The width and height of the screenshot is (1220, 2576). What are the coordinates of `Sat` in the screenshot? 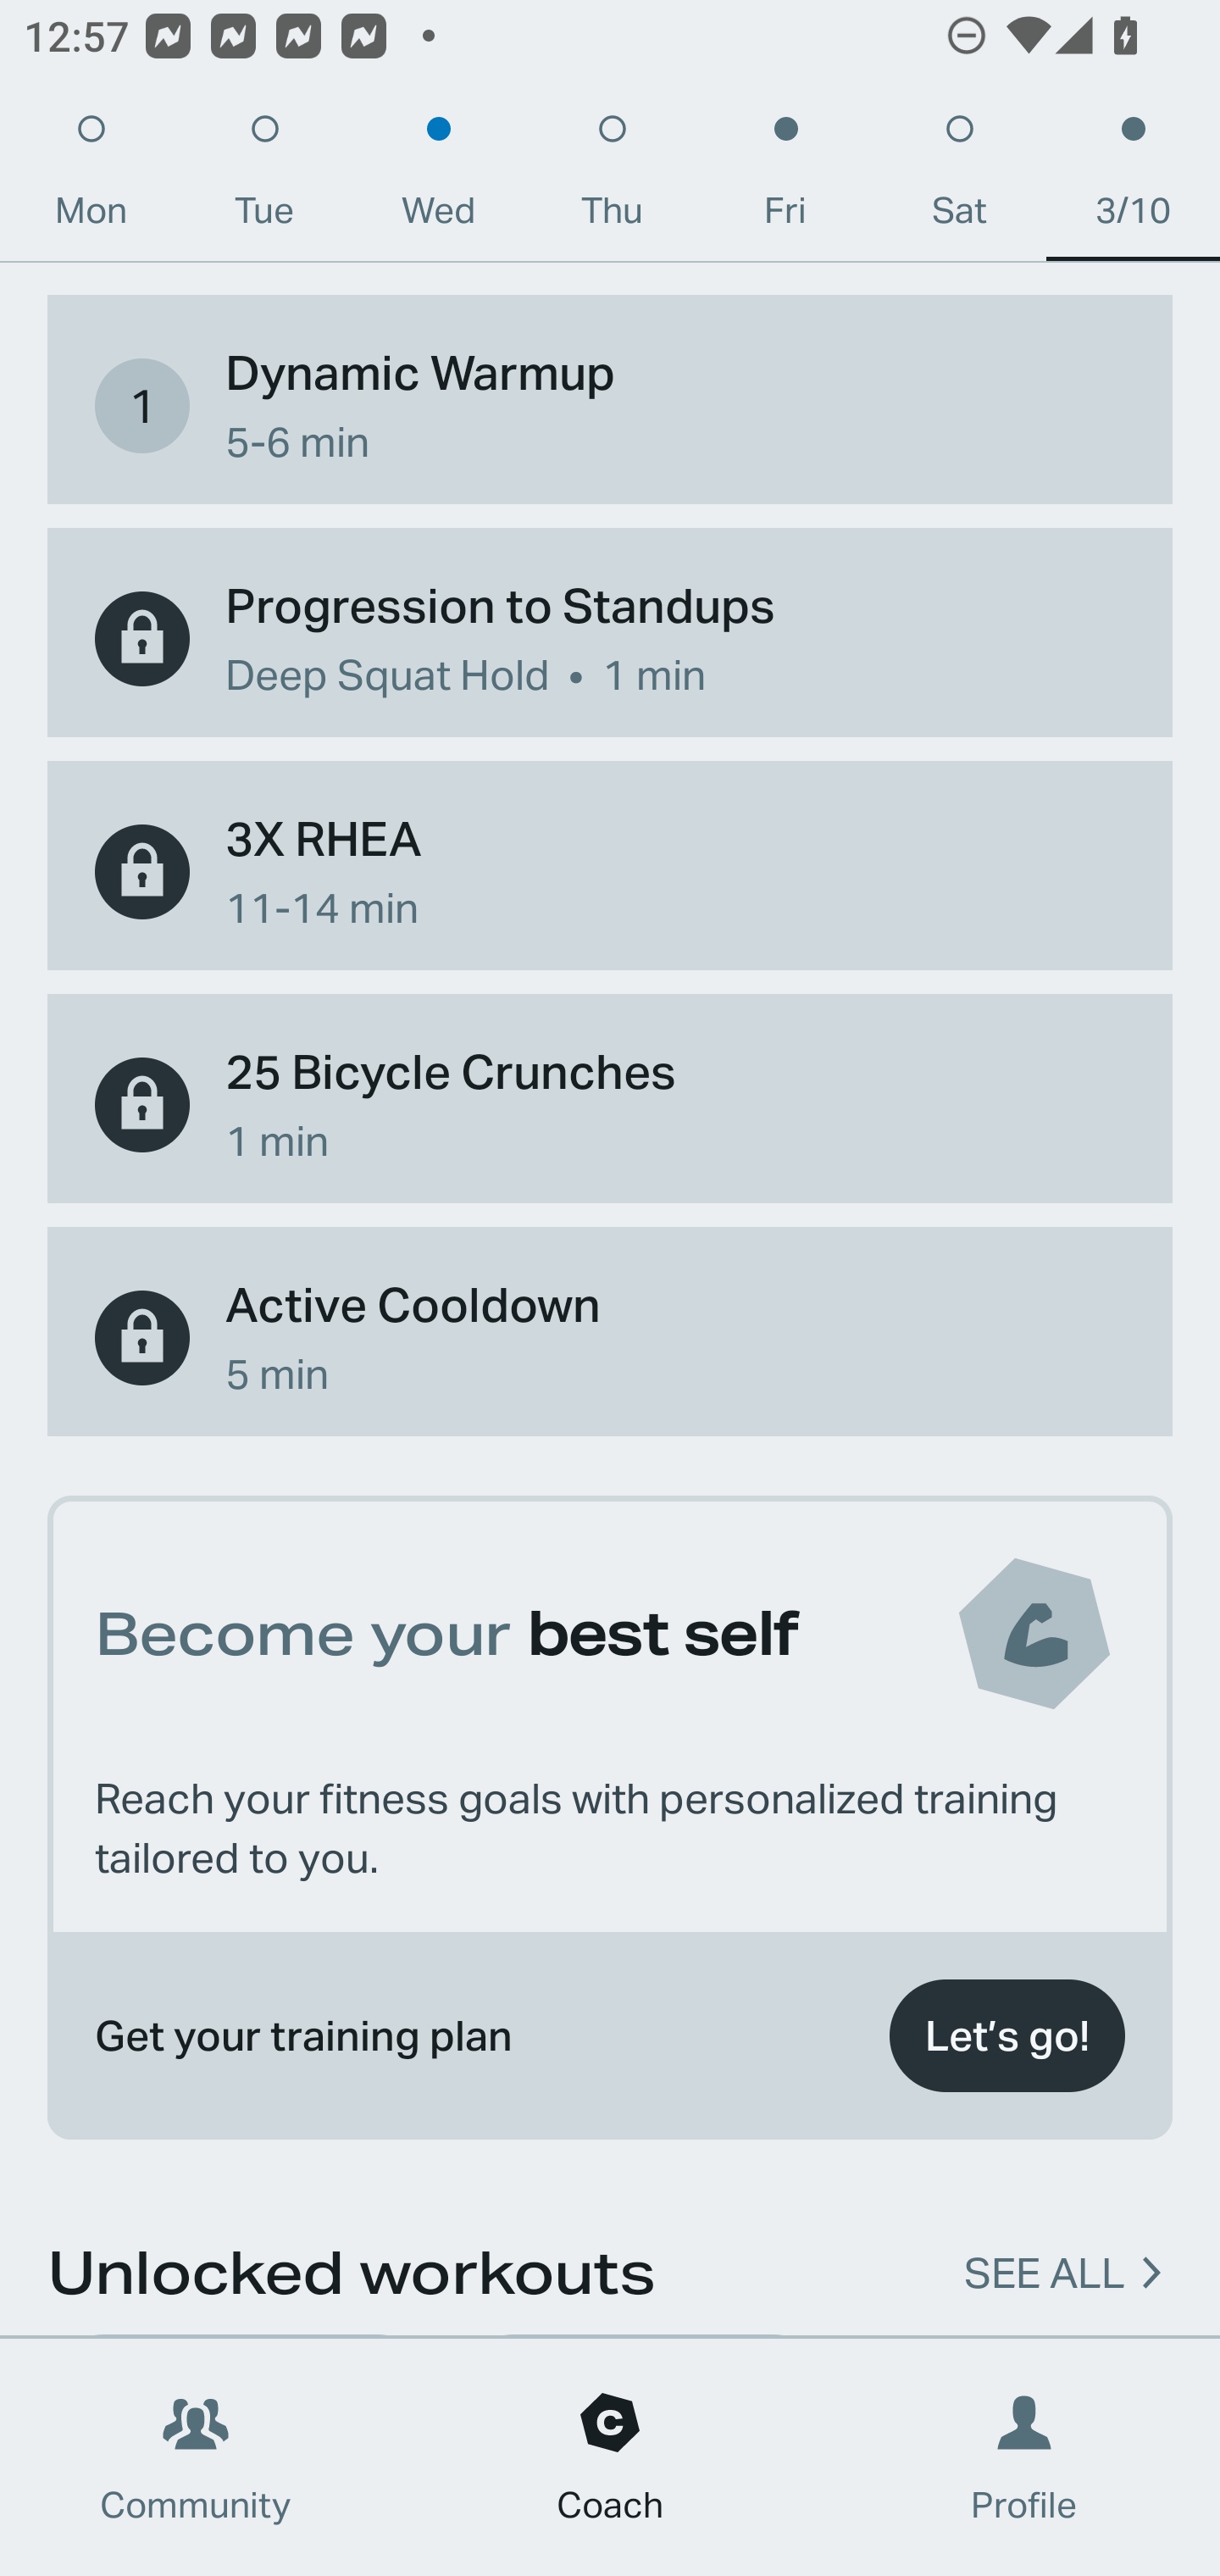 It's located at (959, 178).